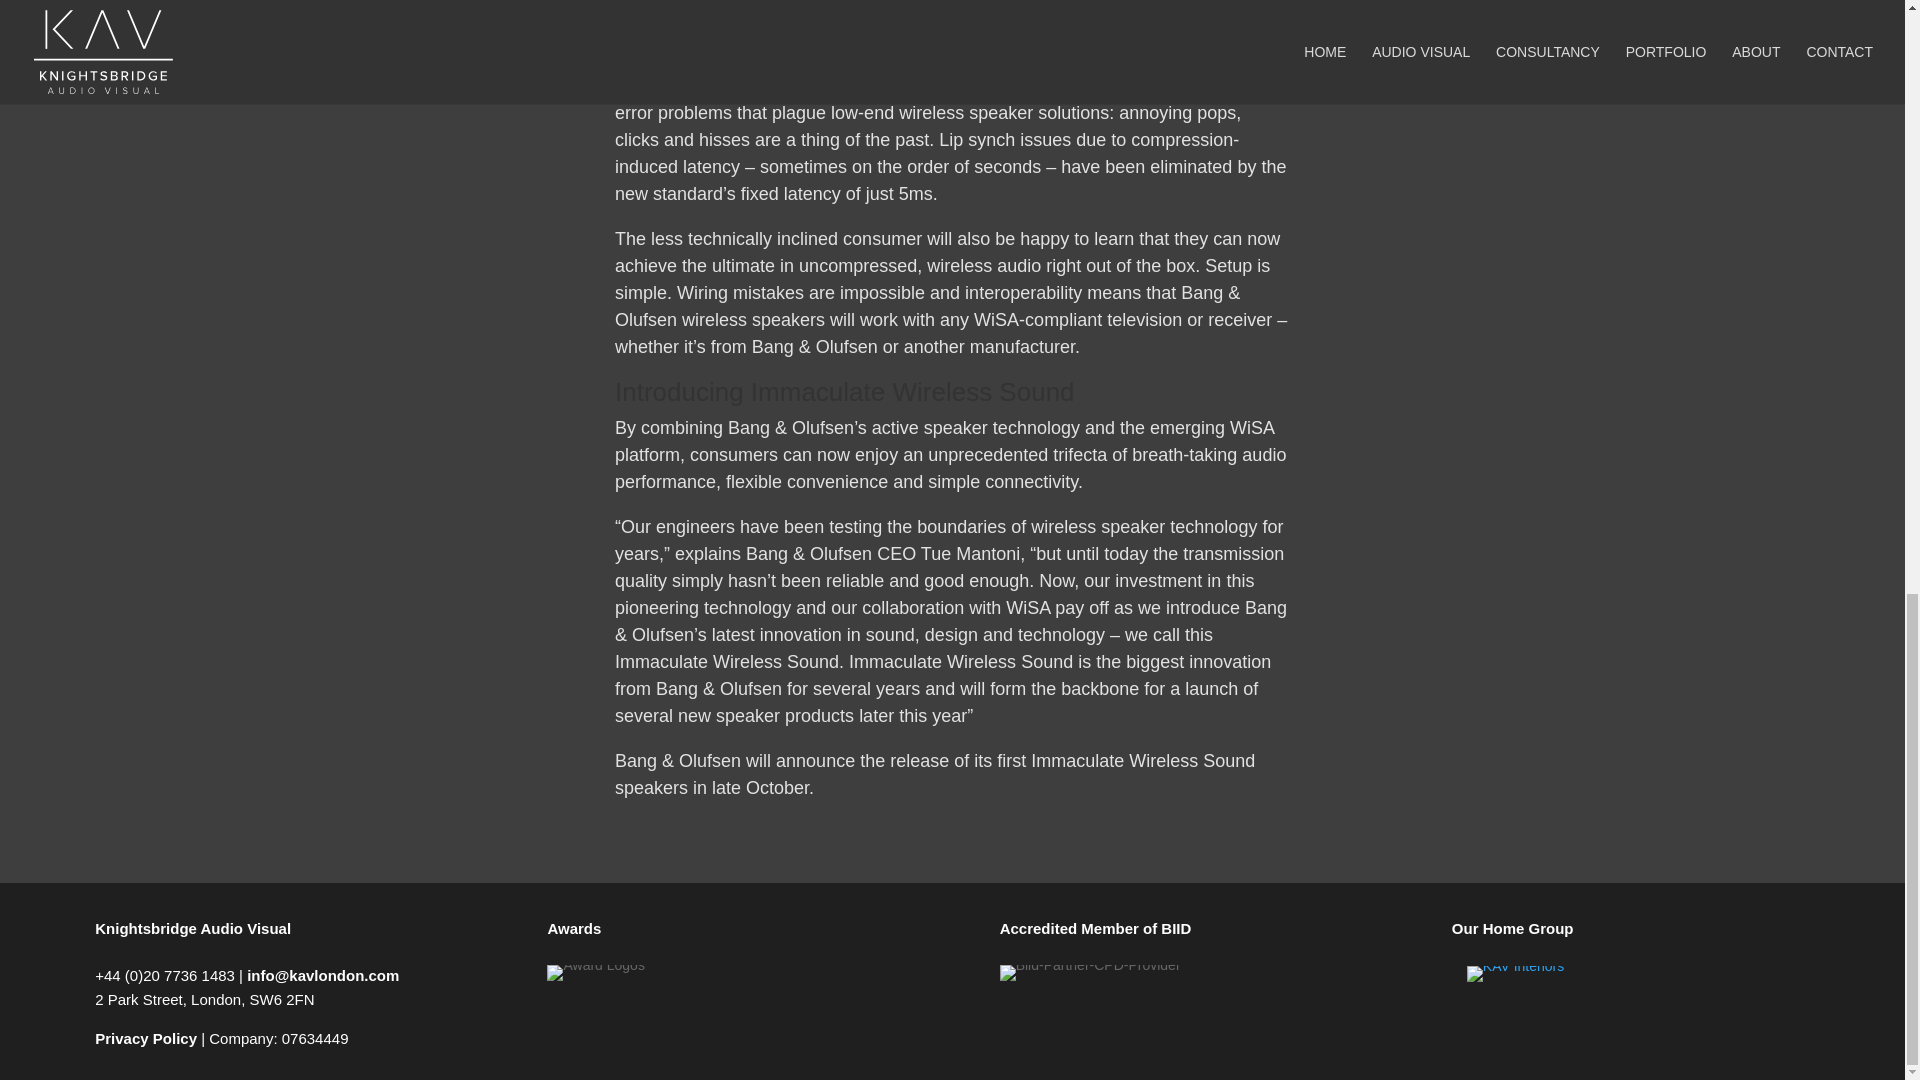  What do you see at coordinates (146, 1038) in the screenshot?
I see `Privacy Policy` at bounding box center [146, 1038].